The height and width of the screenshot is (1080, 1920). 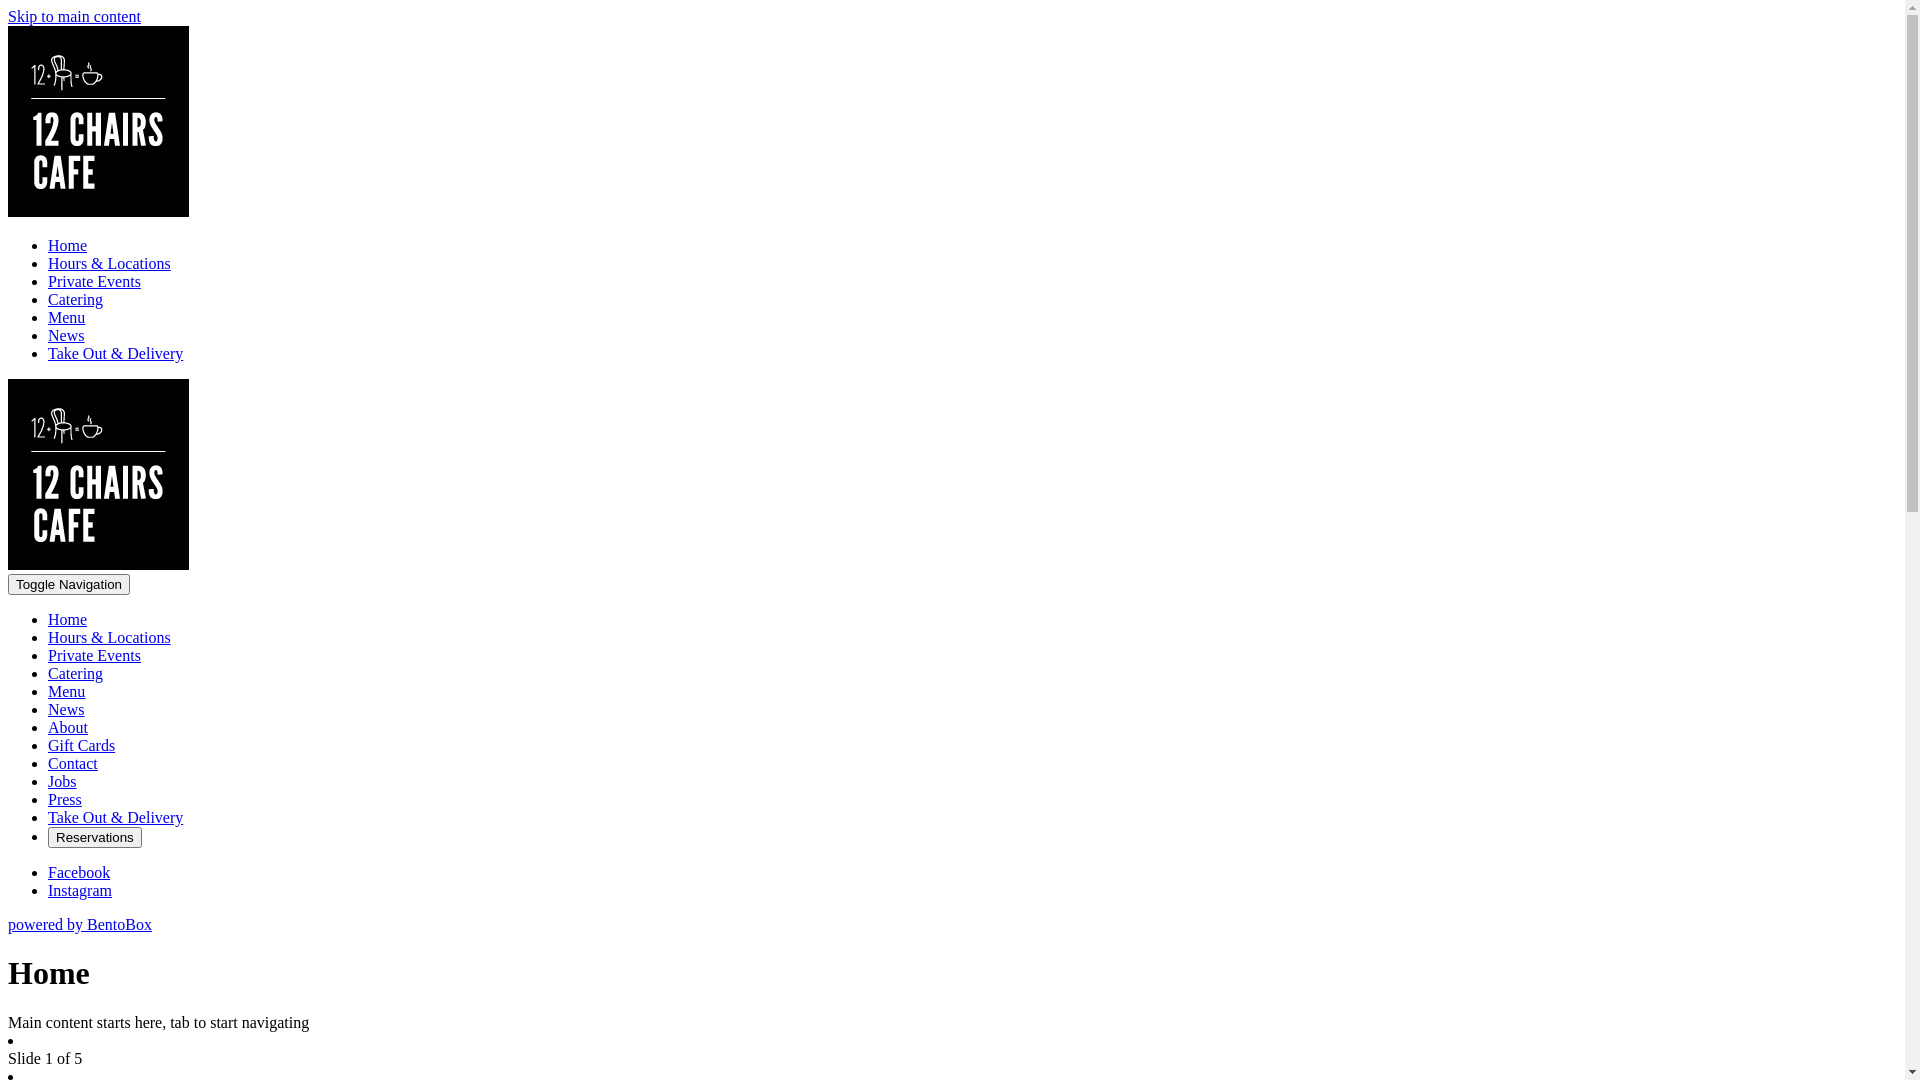 What do you see at coordinates (66, 710) in the screenshot?
I see `News` at bounding box center [66, 710].